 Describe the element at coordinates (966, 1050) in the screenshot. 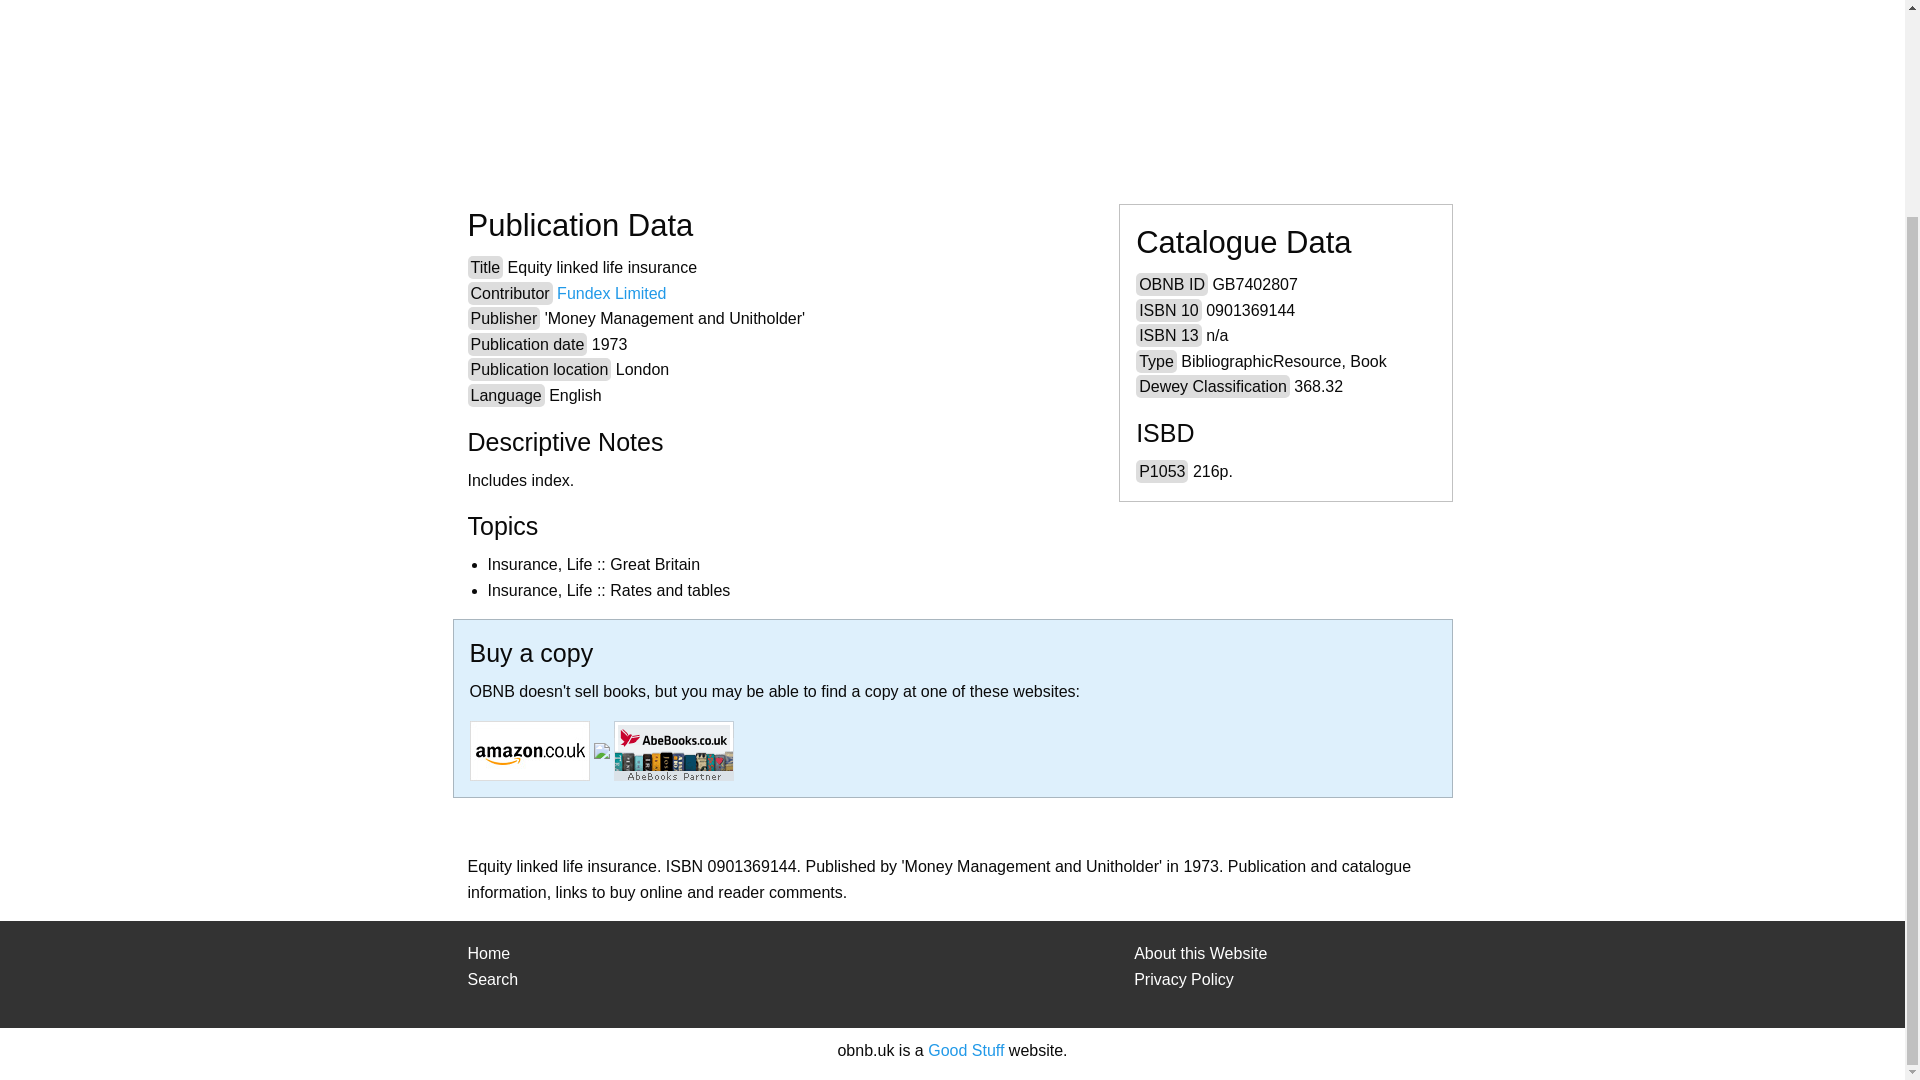

I see `Good Stuff` at that location.